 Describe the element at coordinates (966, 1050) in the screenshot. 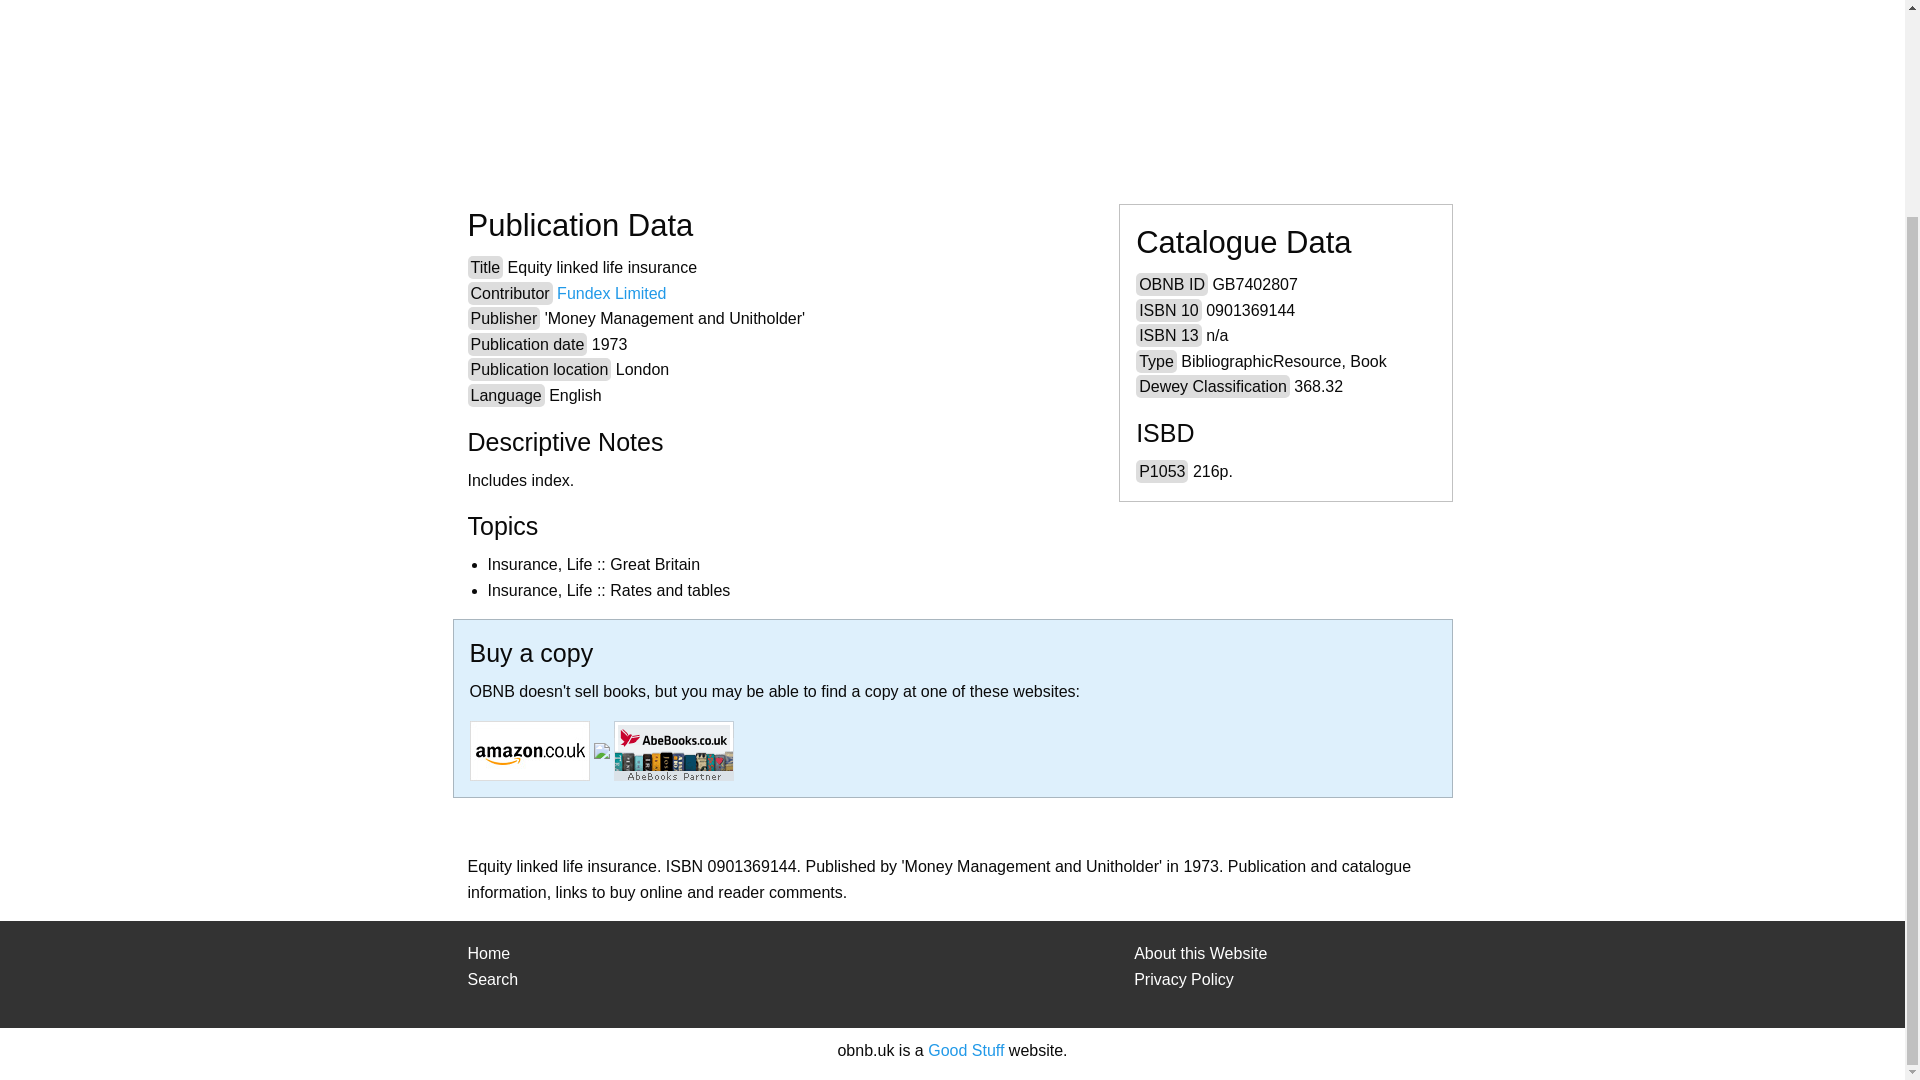

I see `Good Stuff` at that location.